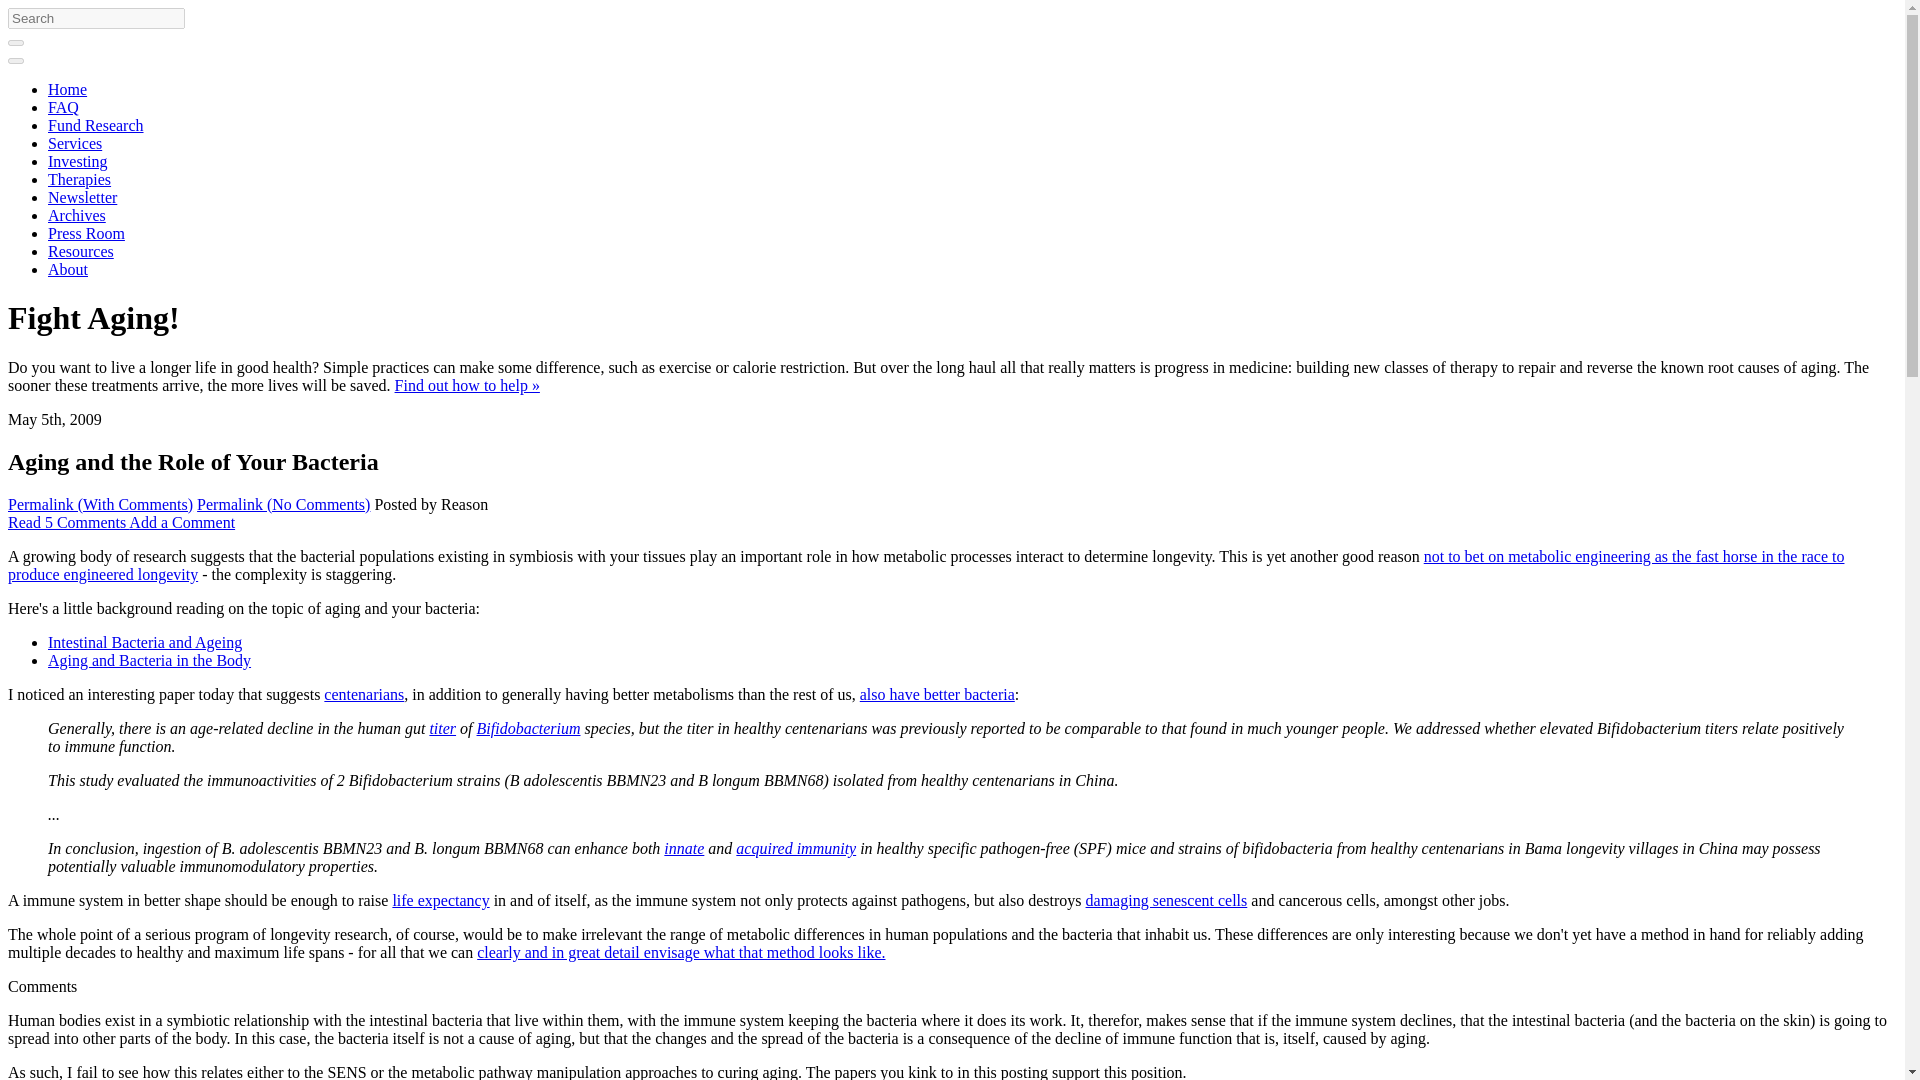 This screenshot has width=1920, height=1080. I want to click on Archives, so click(76, 215).